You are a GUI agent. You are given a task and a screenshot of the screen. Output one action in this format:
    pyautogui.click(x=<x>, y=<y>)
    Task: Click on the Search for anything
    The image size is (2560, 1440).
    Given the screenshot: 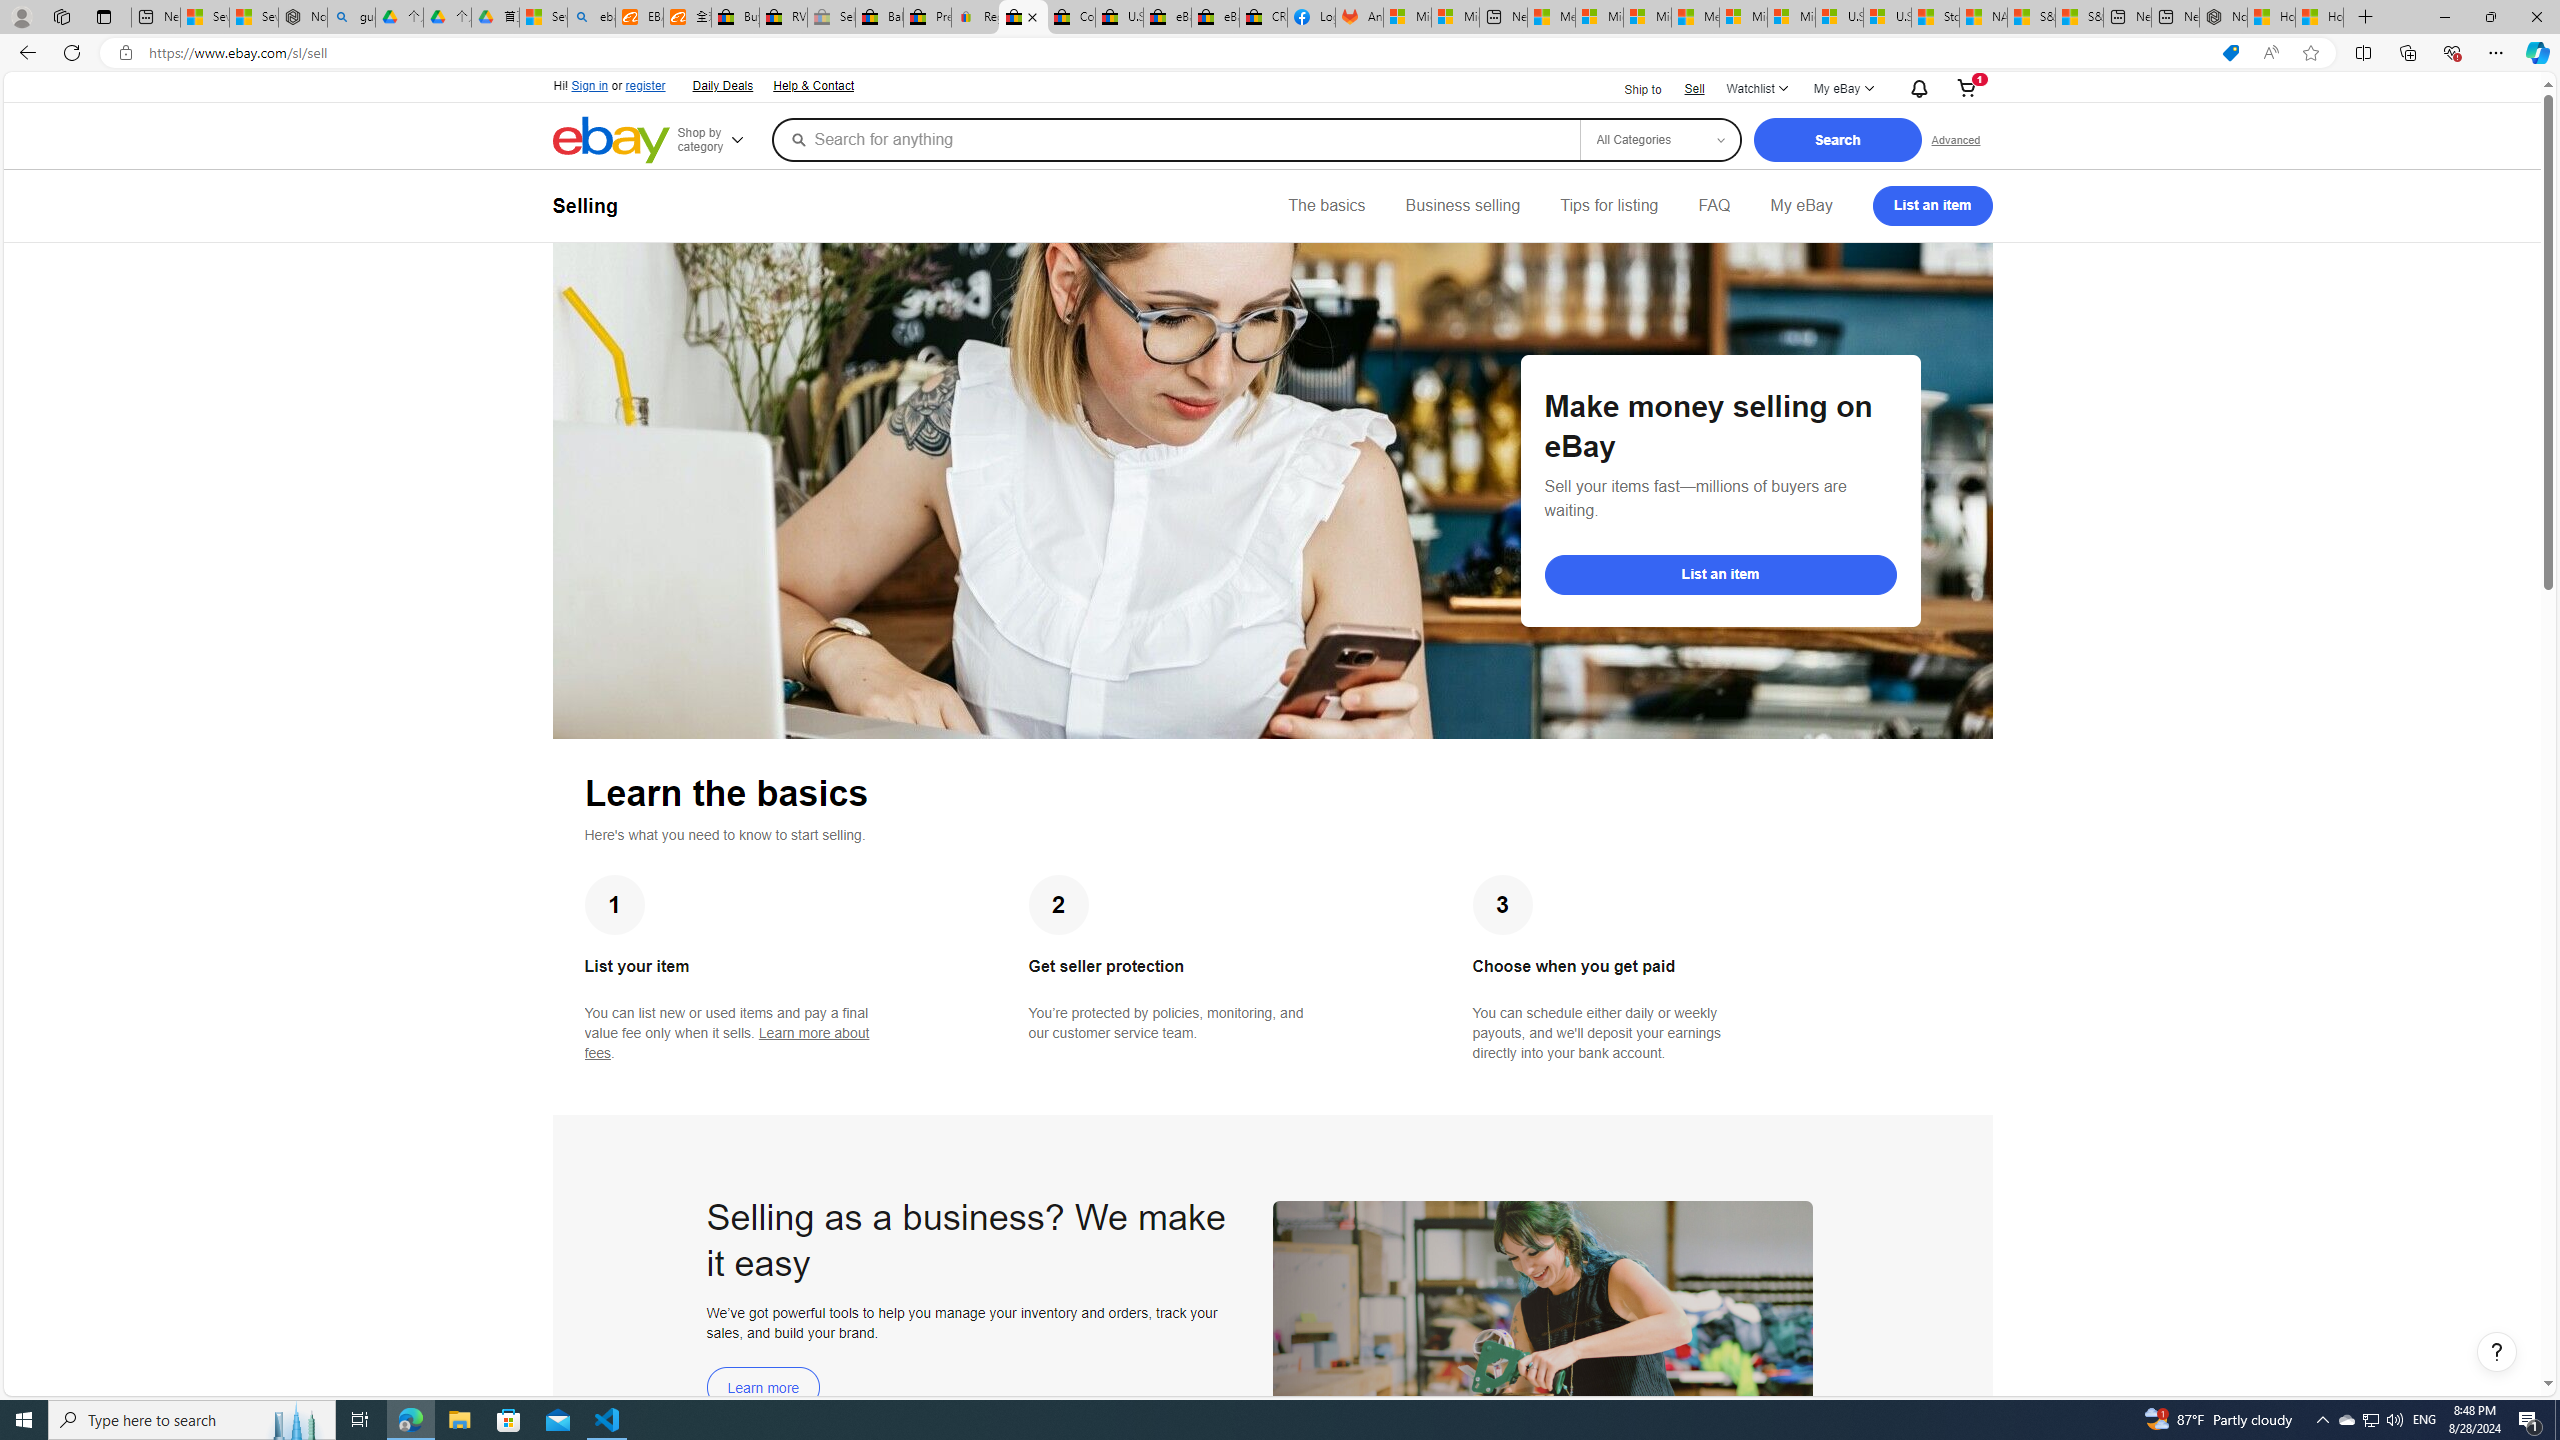 What is the action you would take?
    pyautogui.click(x=1174, y=139)
    